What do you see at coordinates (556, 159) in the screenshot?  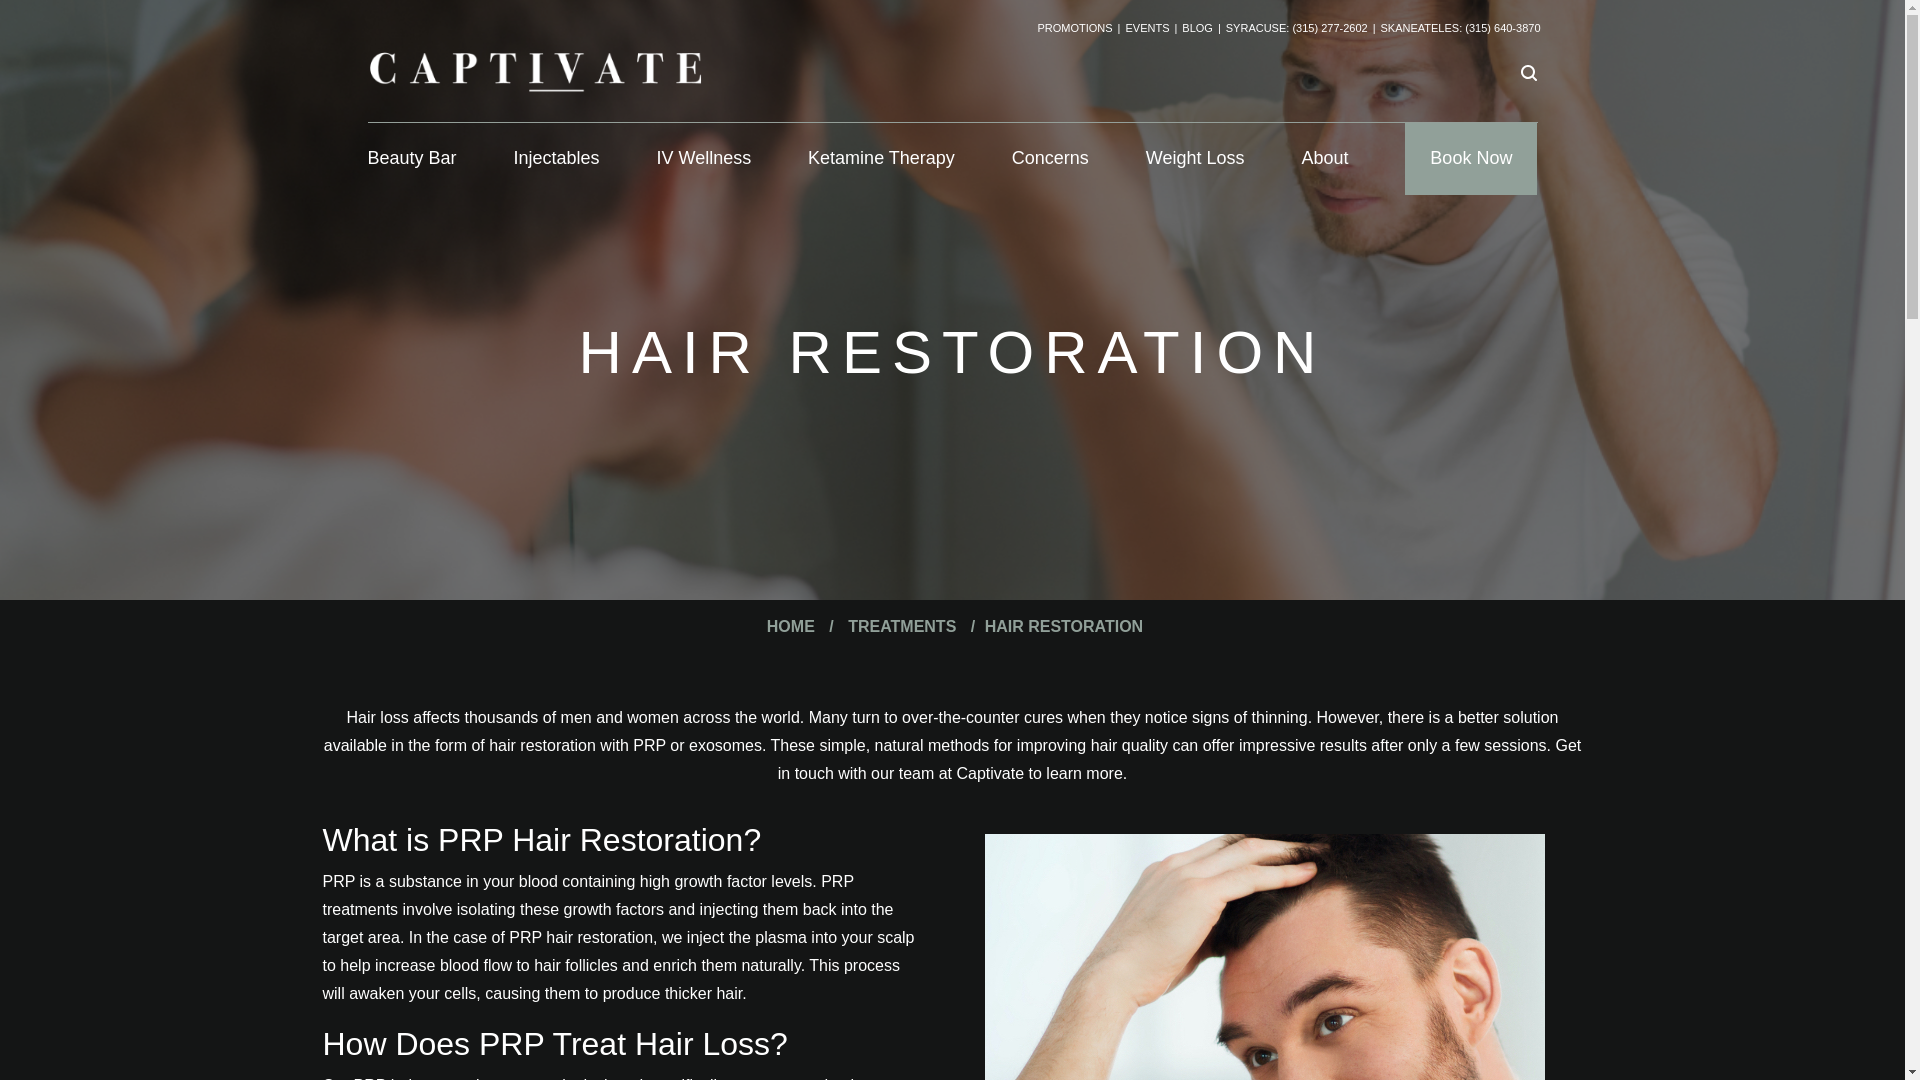 I see `Injectables` at bounding box center [556, 159].